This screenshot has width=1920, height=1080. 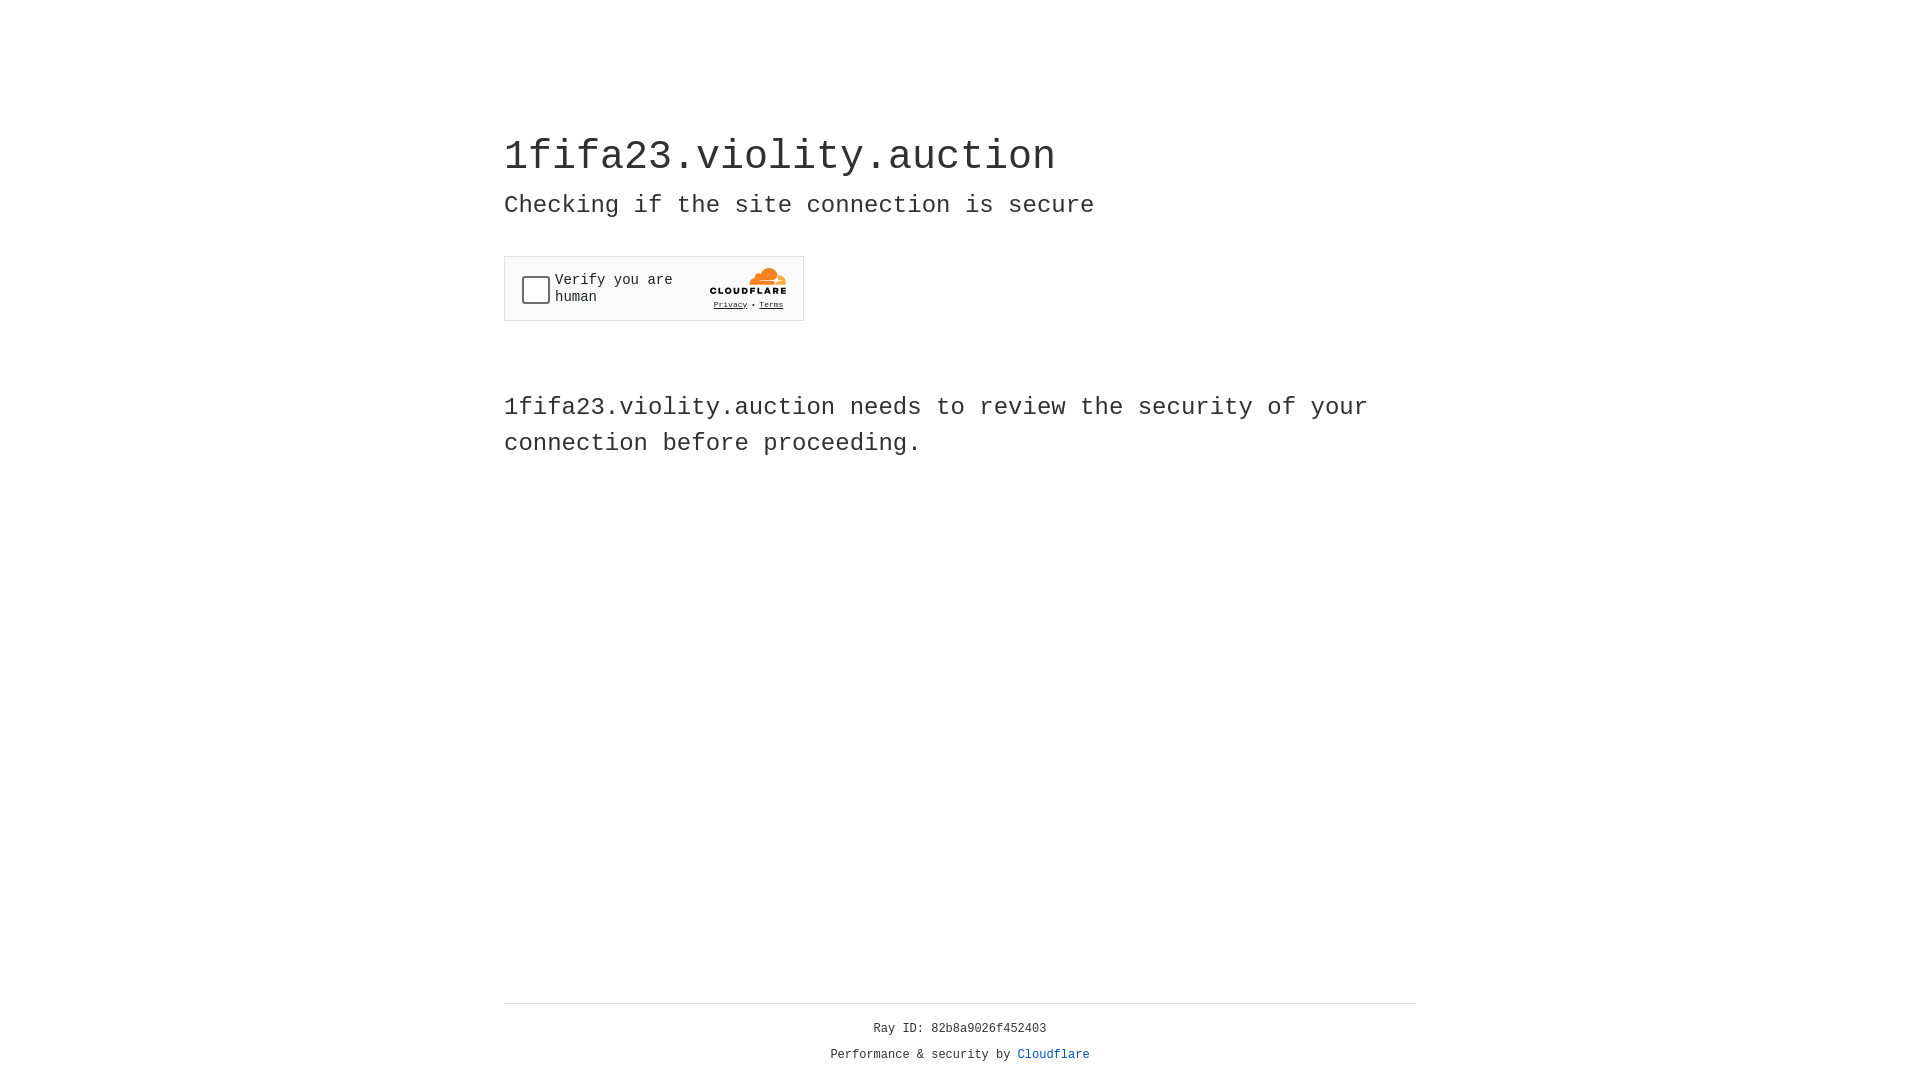 What do you see at coordinates (1054, 1055) in the screenshot?
I see `Cloudflare` at bounding box center [1054, 1055].